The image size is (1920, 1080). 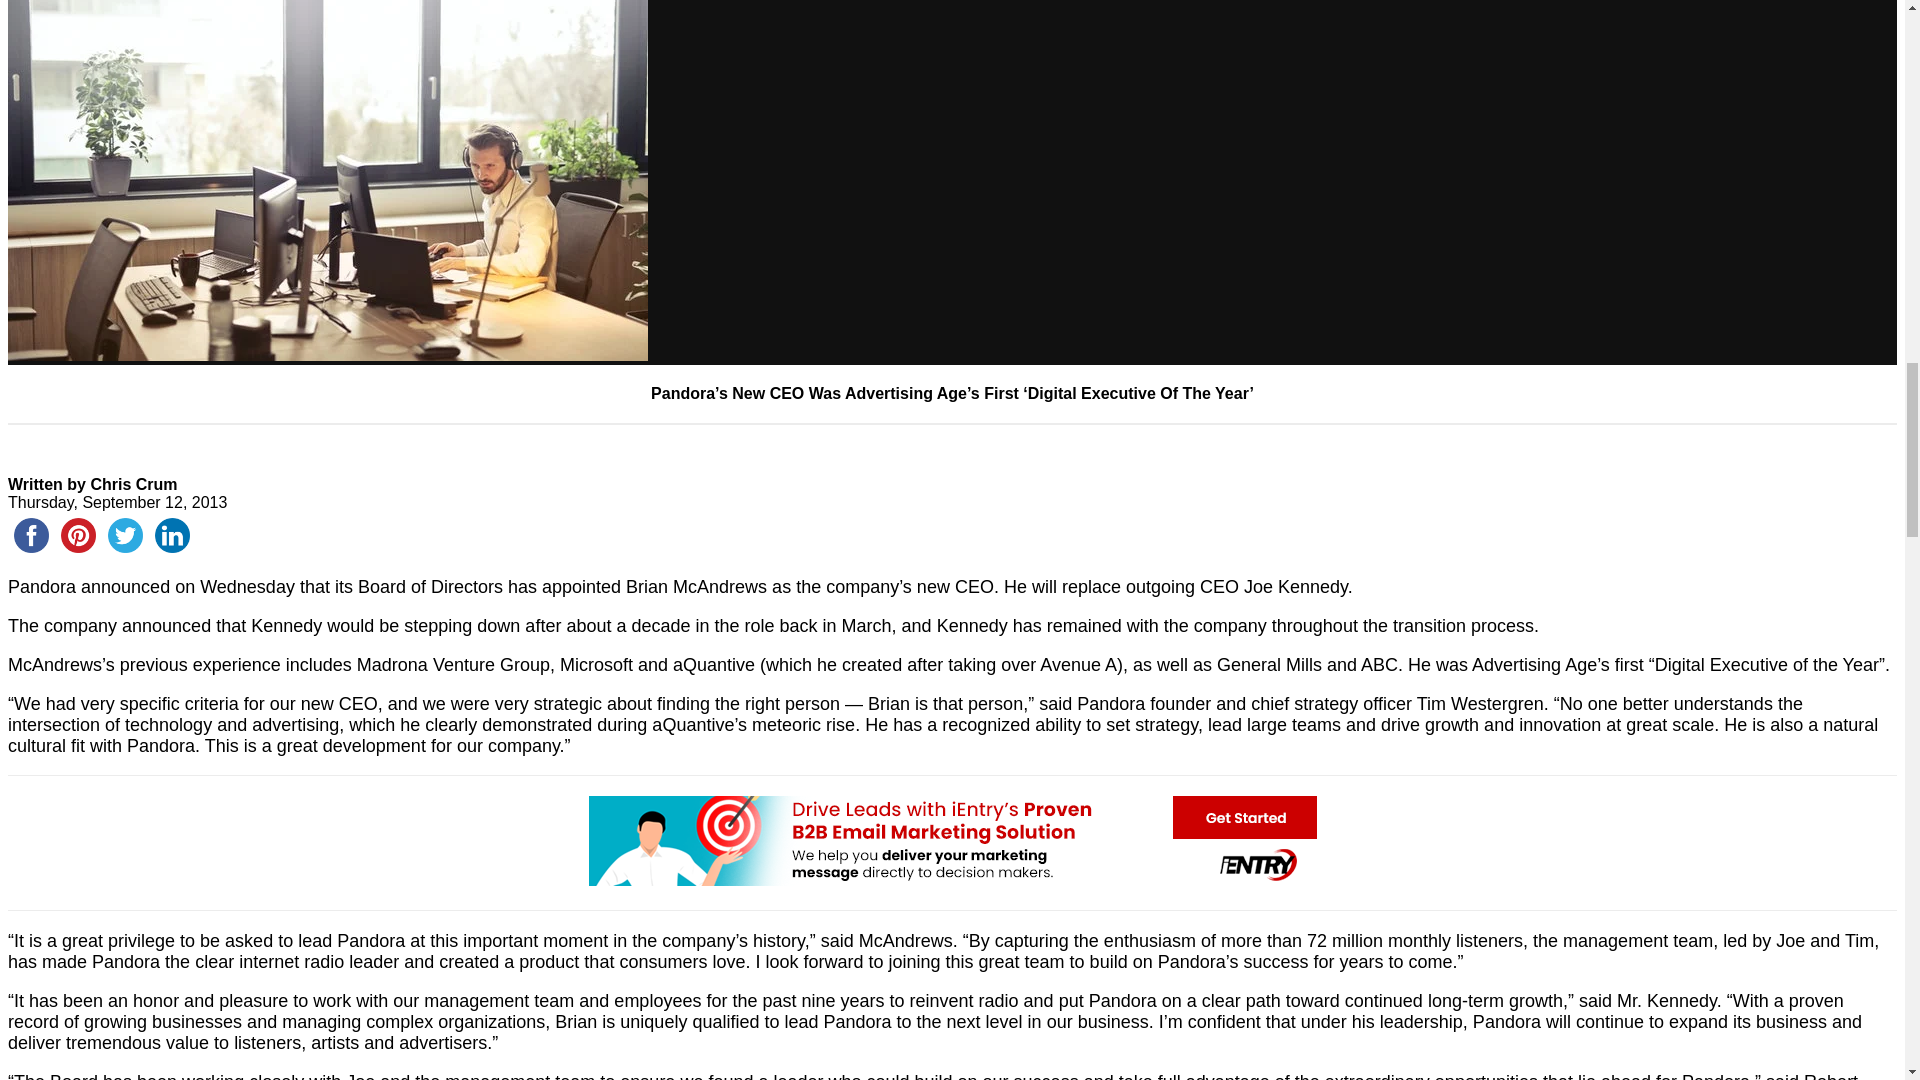 What do you see at coordinates (31, 535) in the screenshot?
I see `facebook` at bounding box center [31, 535].